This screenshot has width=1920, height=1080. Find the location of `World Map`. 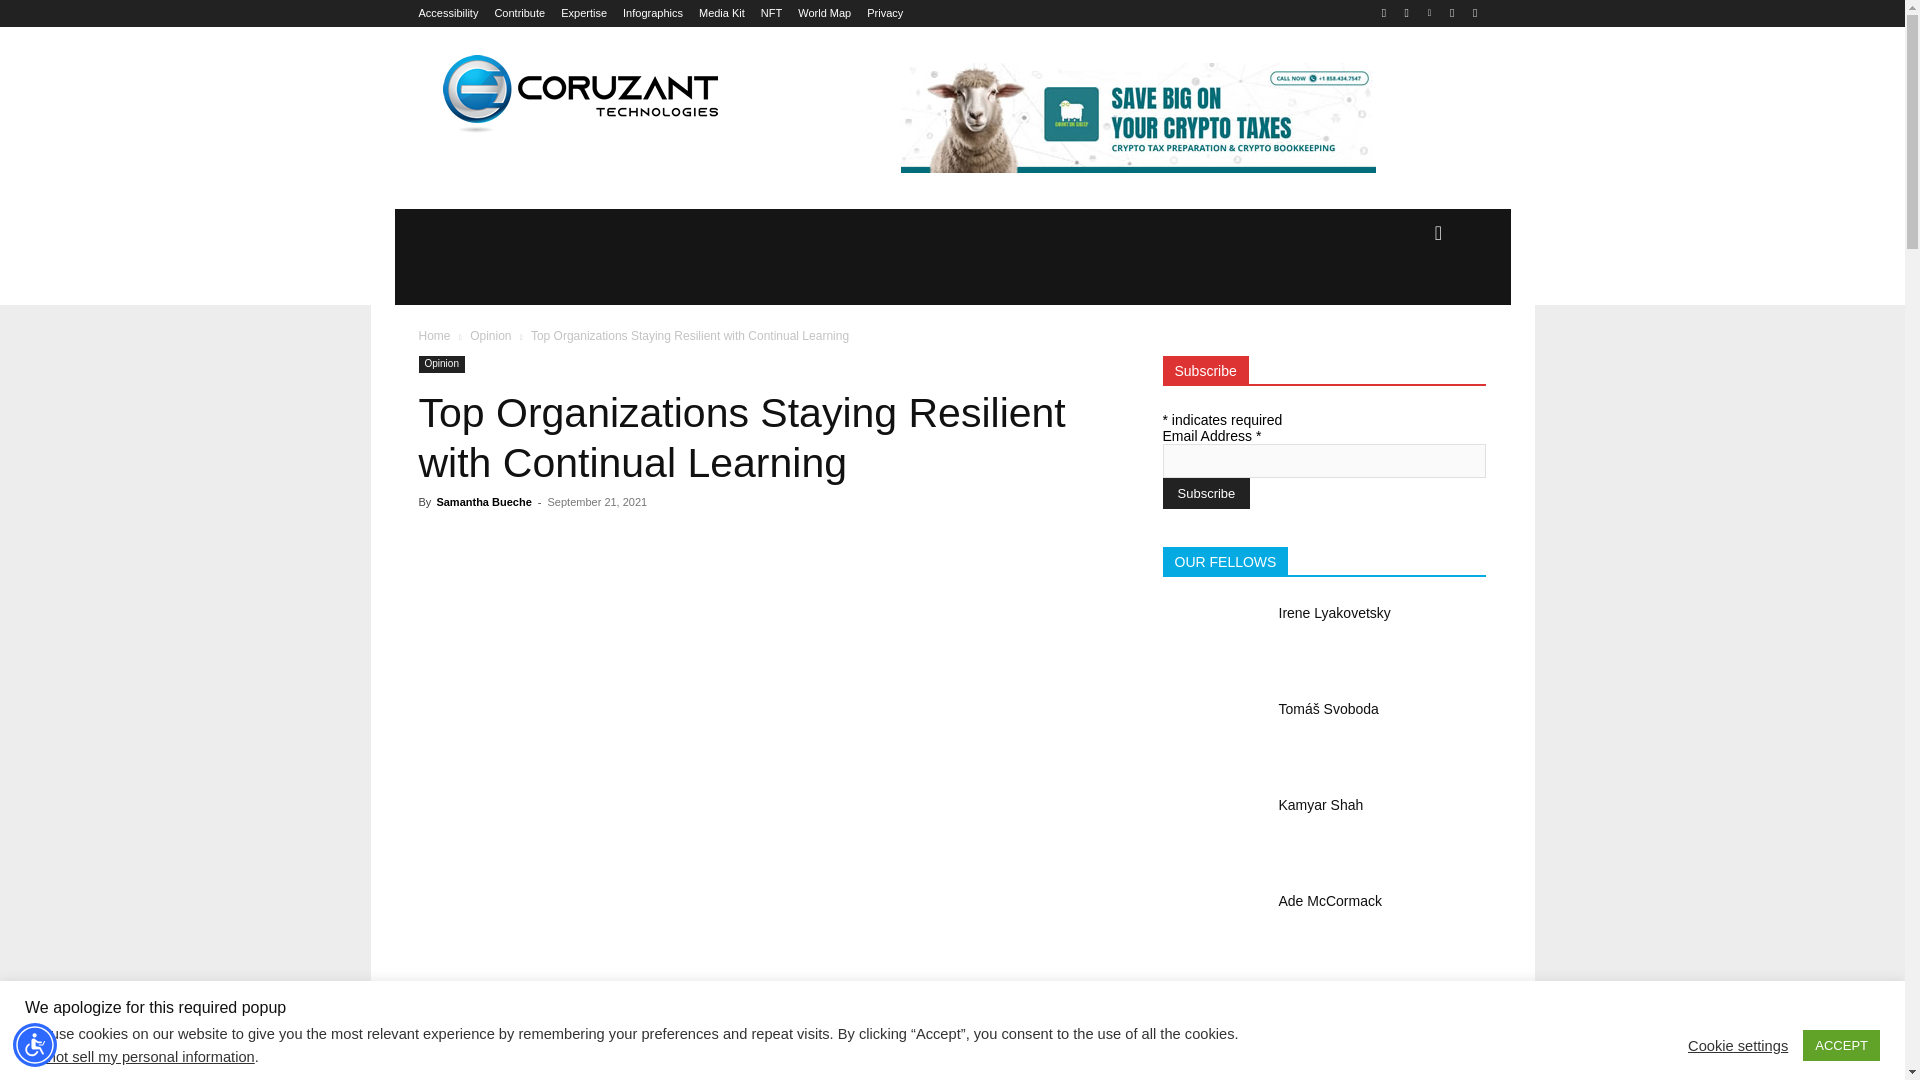

World Map is located at coordinates (824, 13).